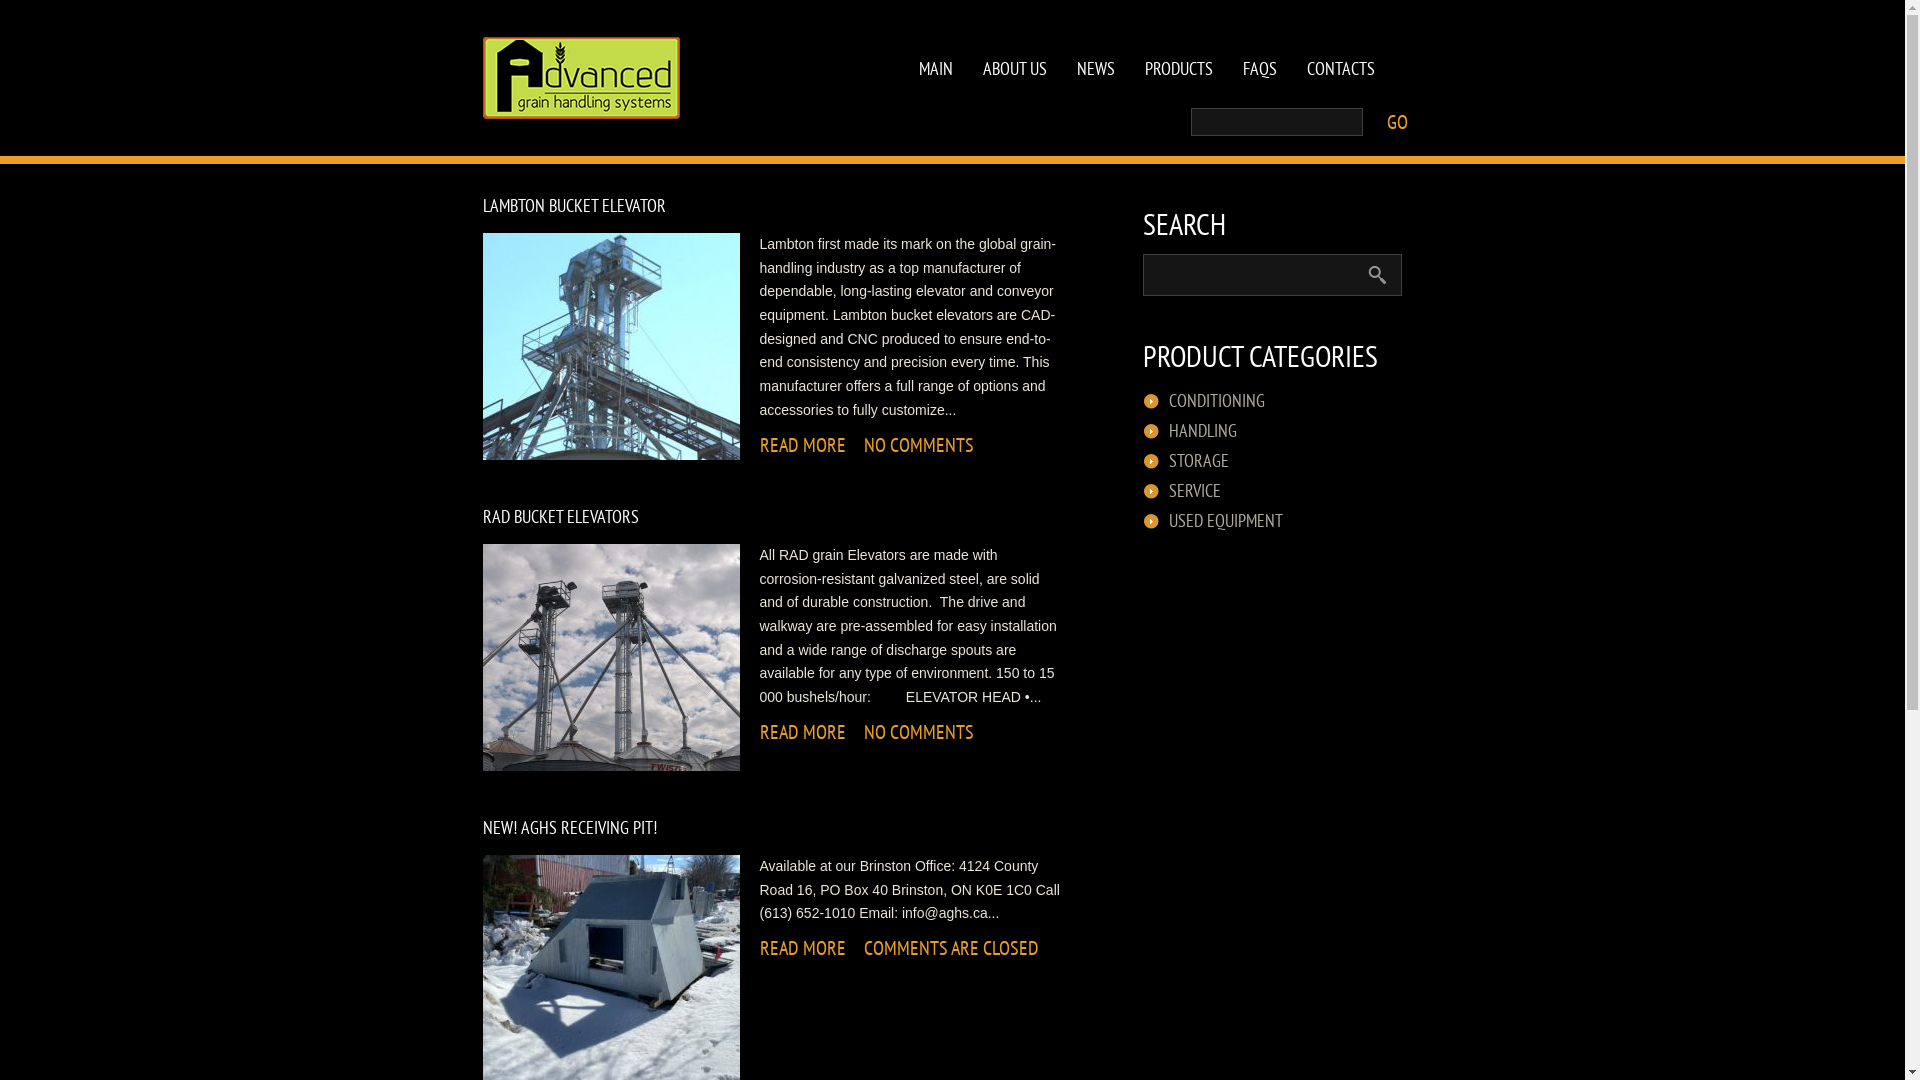  Describe the element at coordinates (560, 516) in the screenshot. I see `RAD BUCKET ELEVATORS` at that location.